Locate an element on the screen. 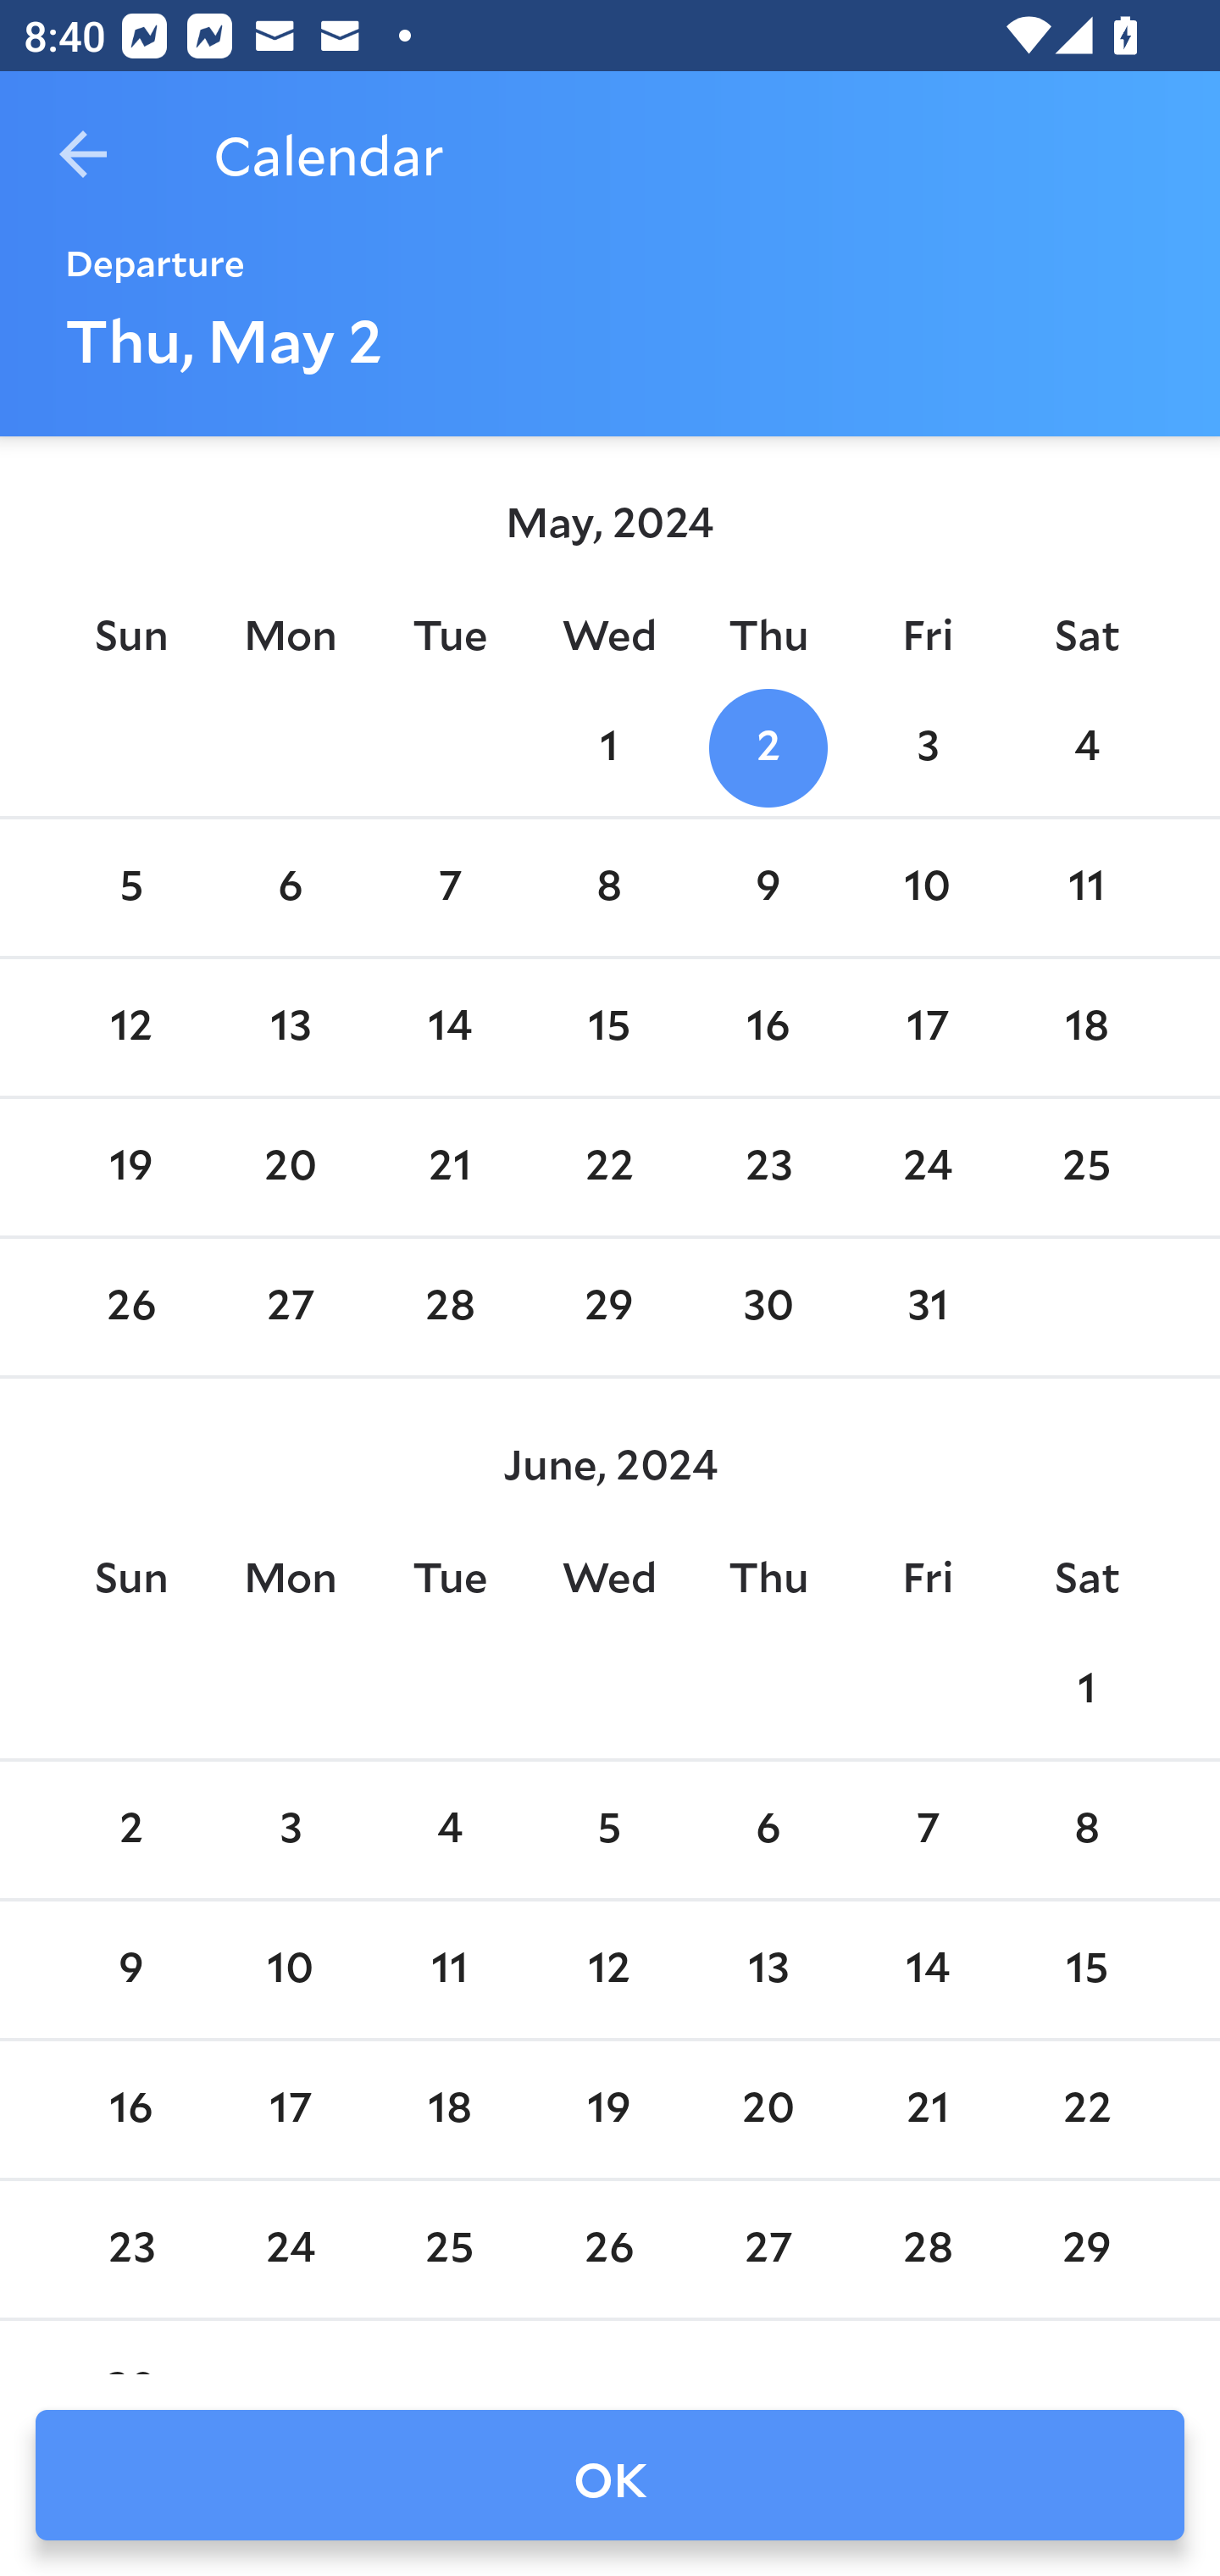 Image resolution: width=1220 pixels, height=2576 pixels. 13 is located at coordinates (768, 1970).